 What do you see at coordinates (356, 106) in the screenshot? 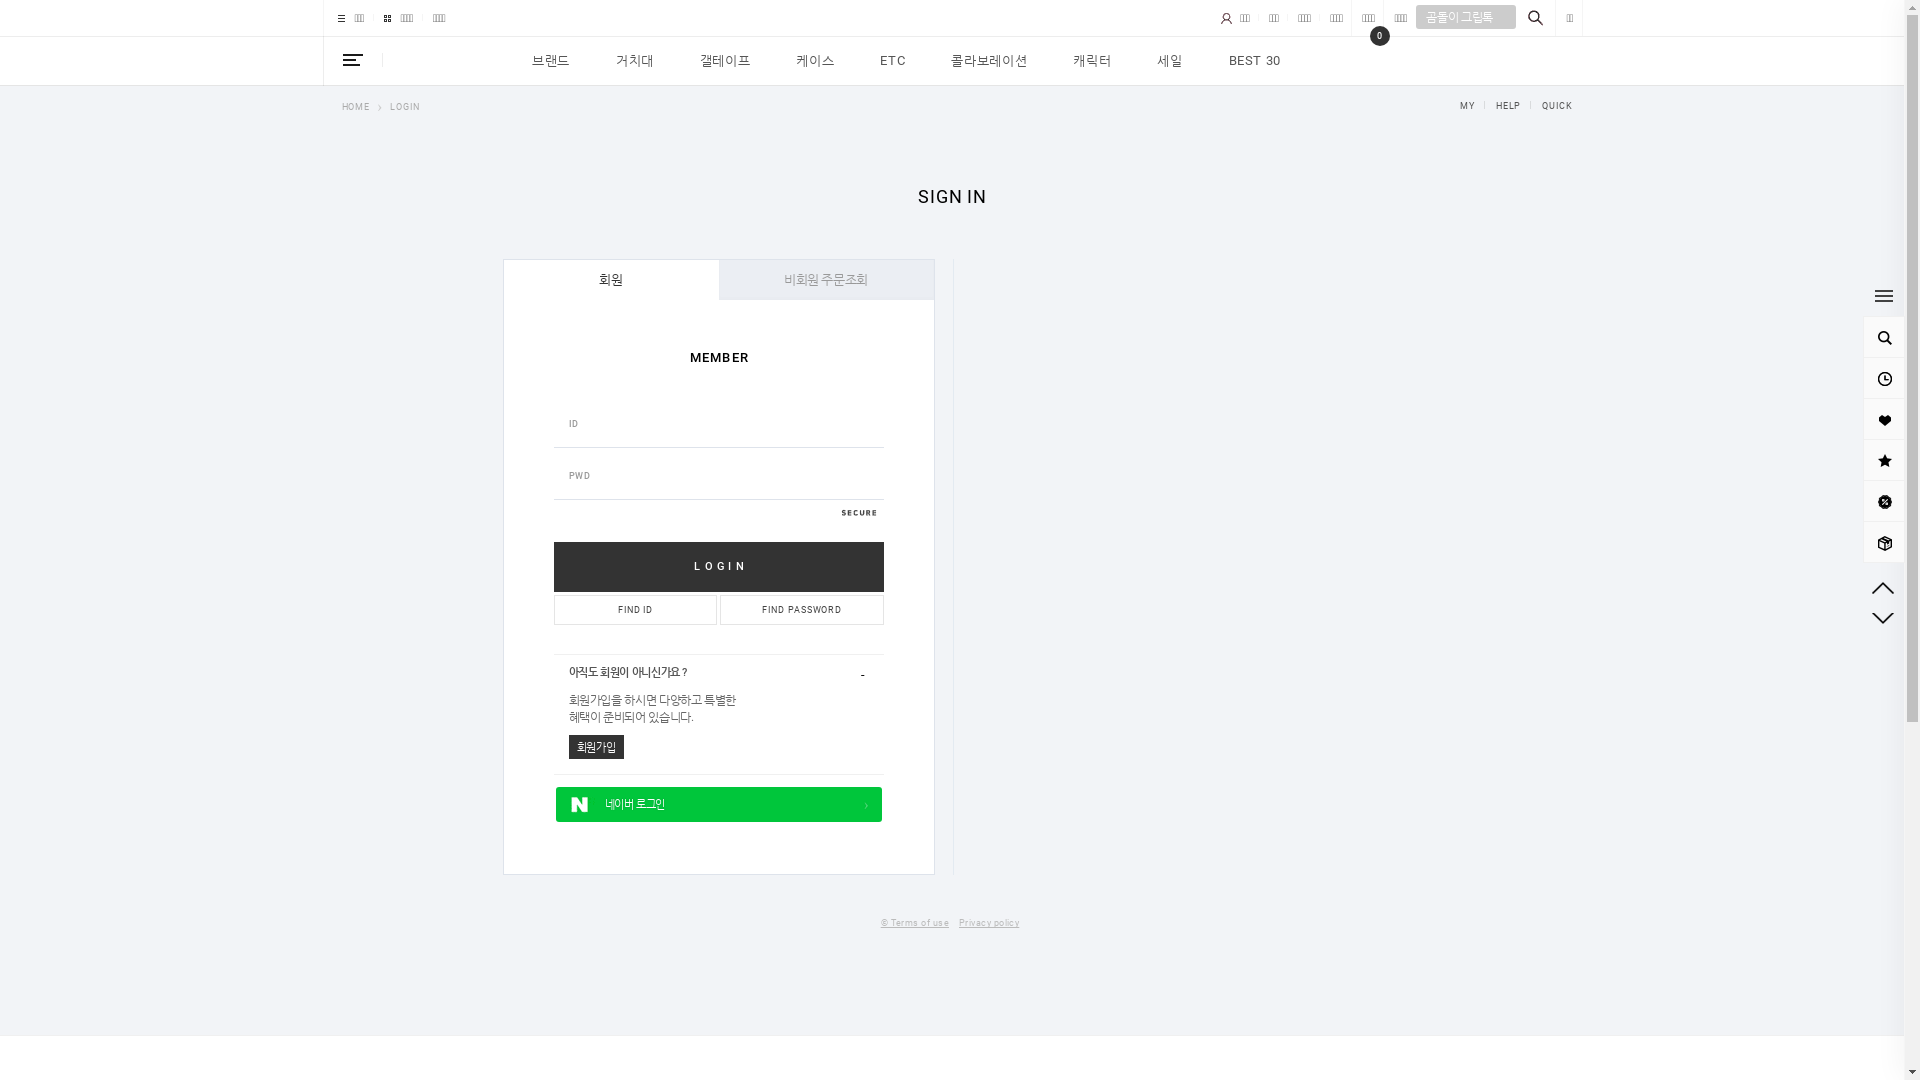
I see `HOME` at bounding box center [356, 106].